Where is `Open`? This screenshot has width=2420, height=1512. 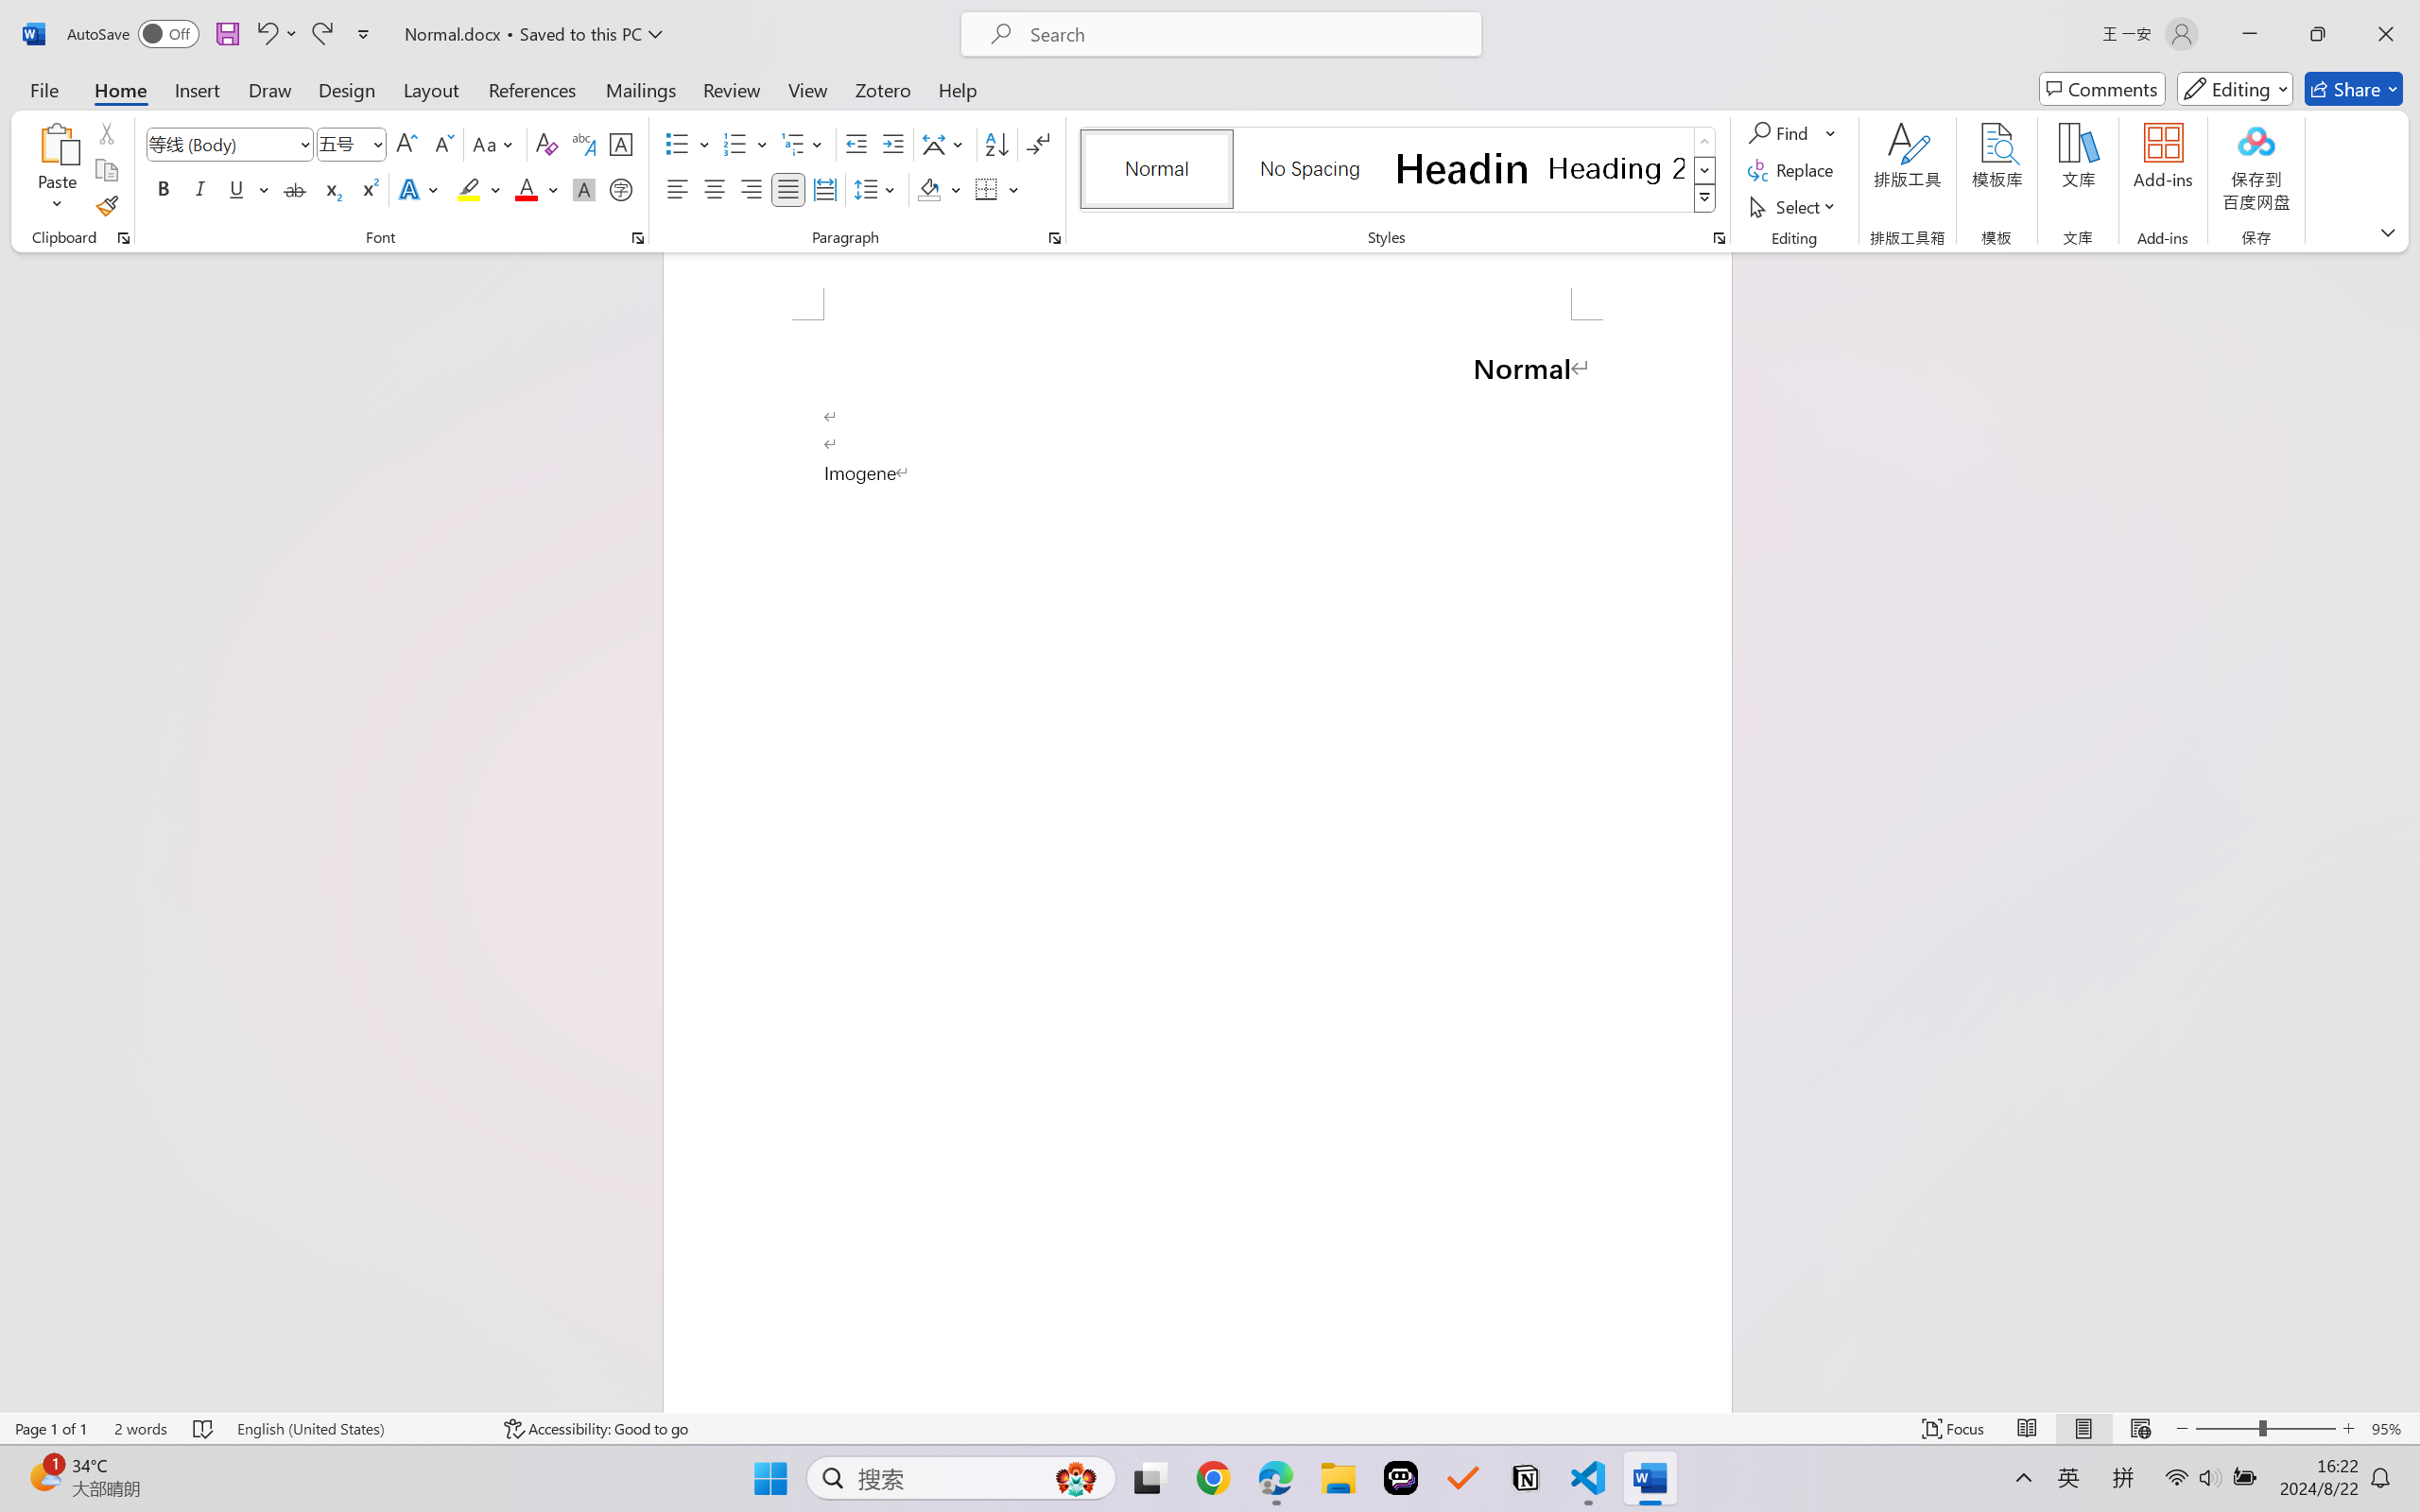
Open is located at coordinates (376, 144).